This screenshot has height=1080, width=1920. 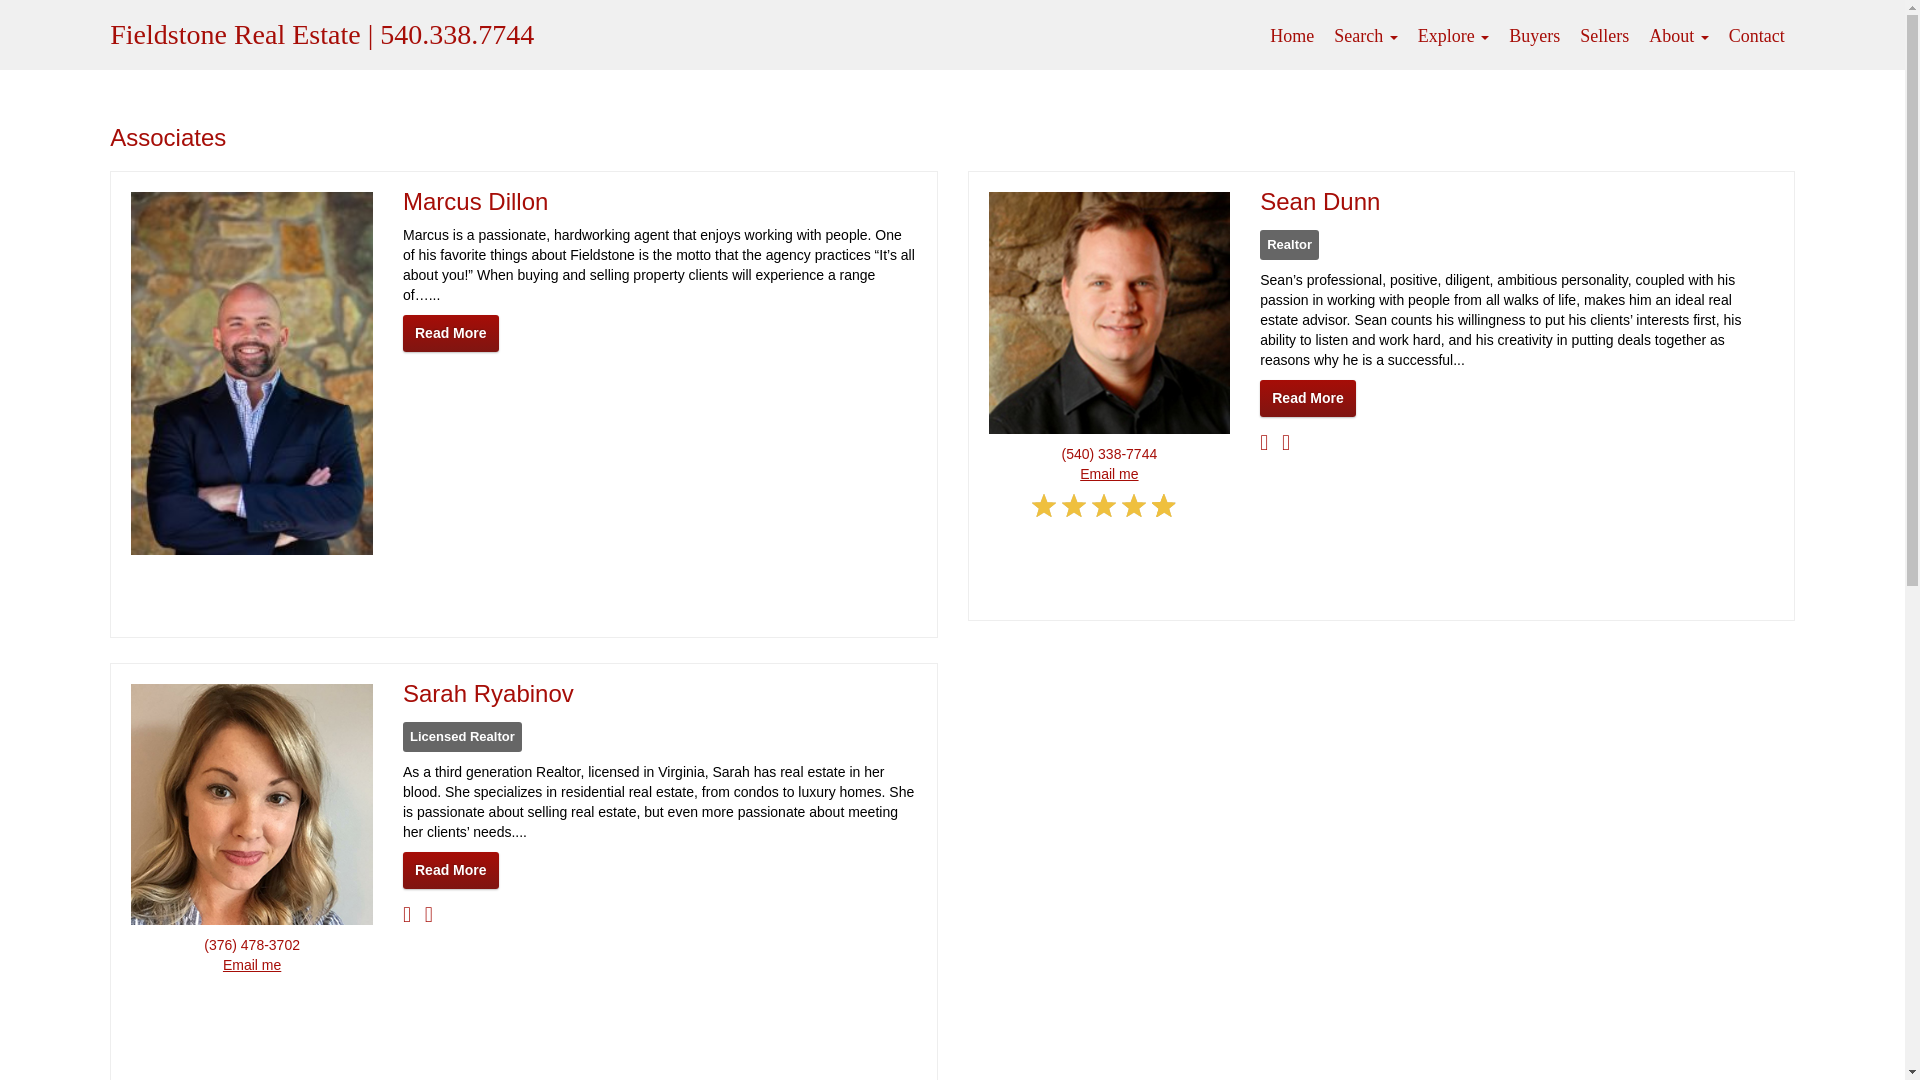 I want to click on Read More, so click(x=451, y=334).